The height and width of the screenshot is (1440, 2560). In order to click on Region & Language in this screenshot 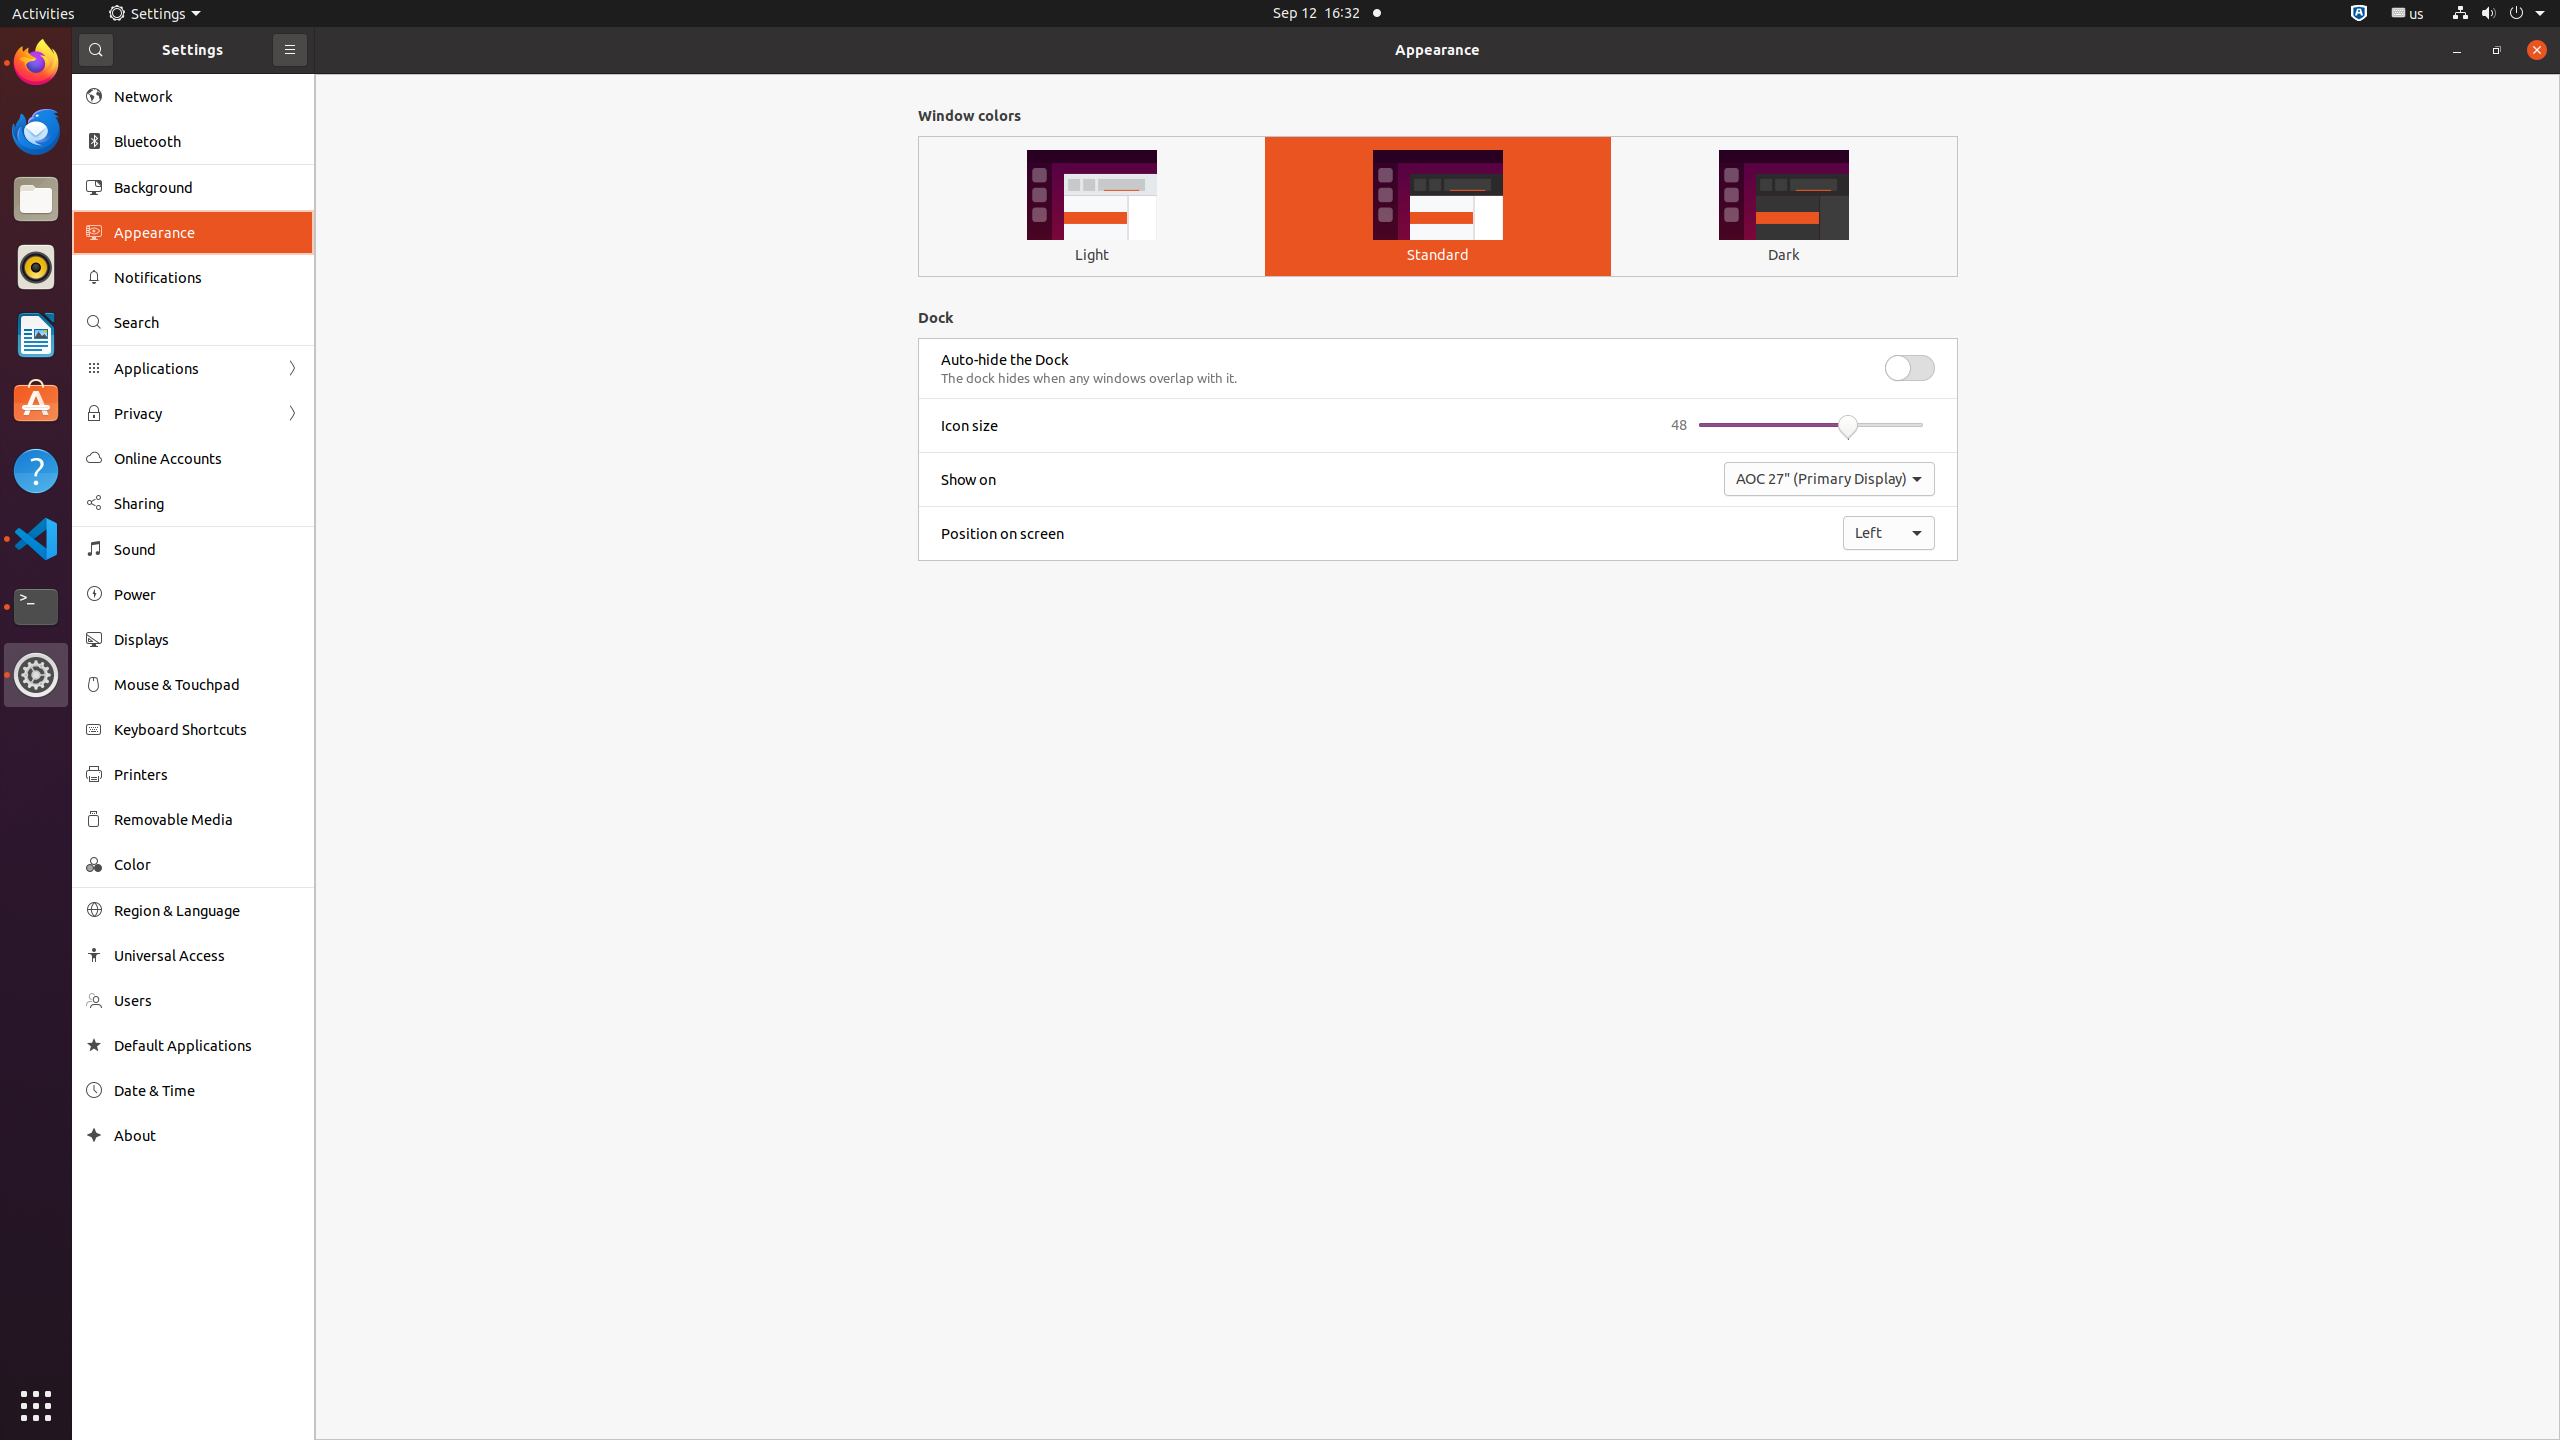, I will do `click(207, 910)`.